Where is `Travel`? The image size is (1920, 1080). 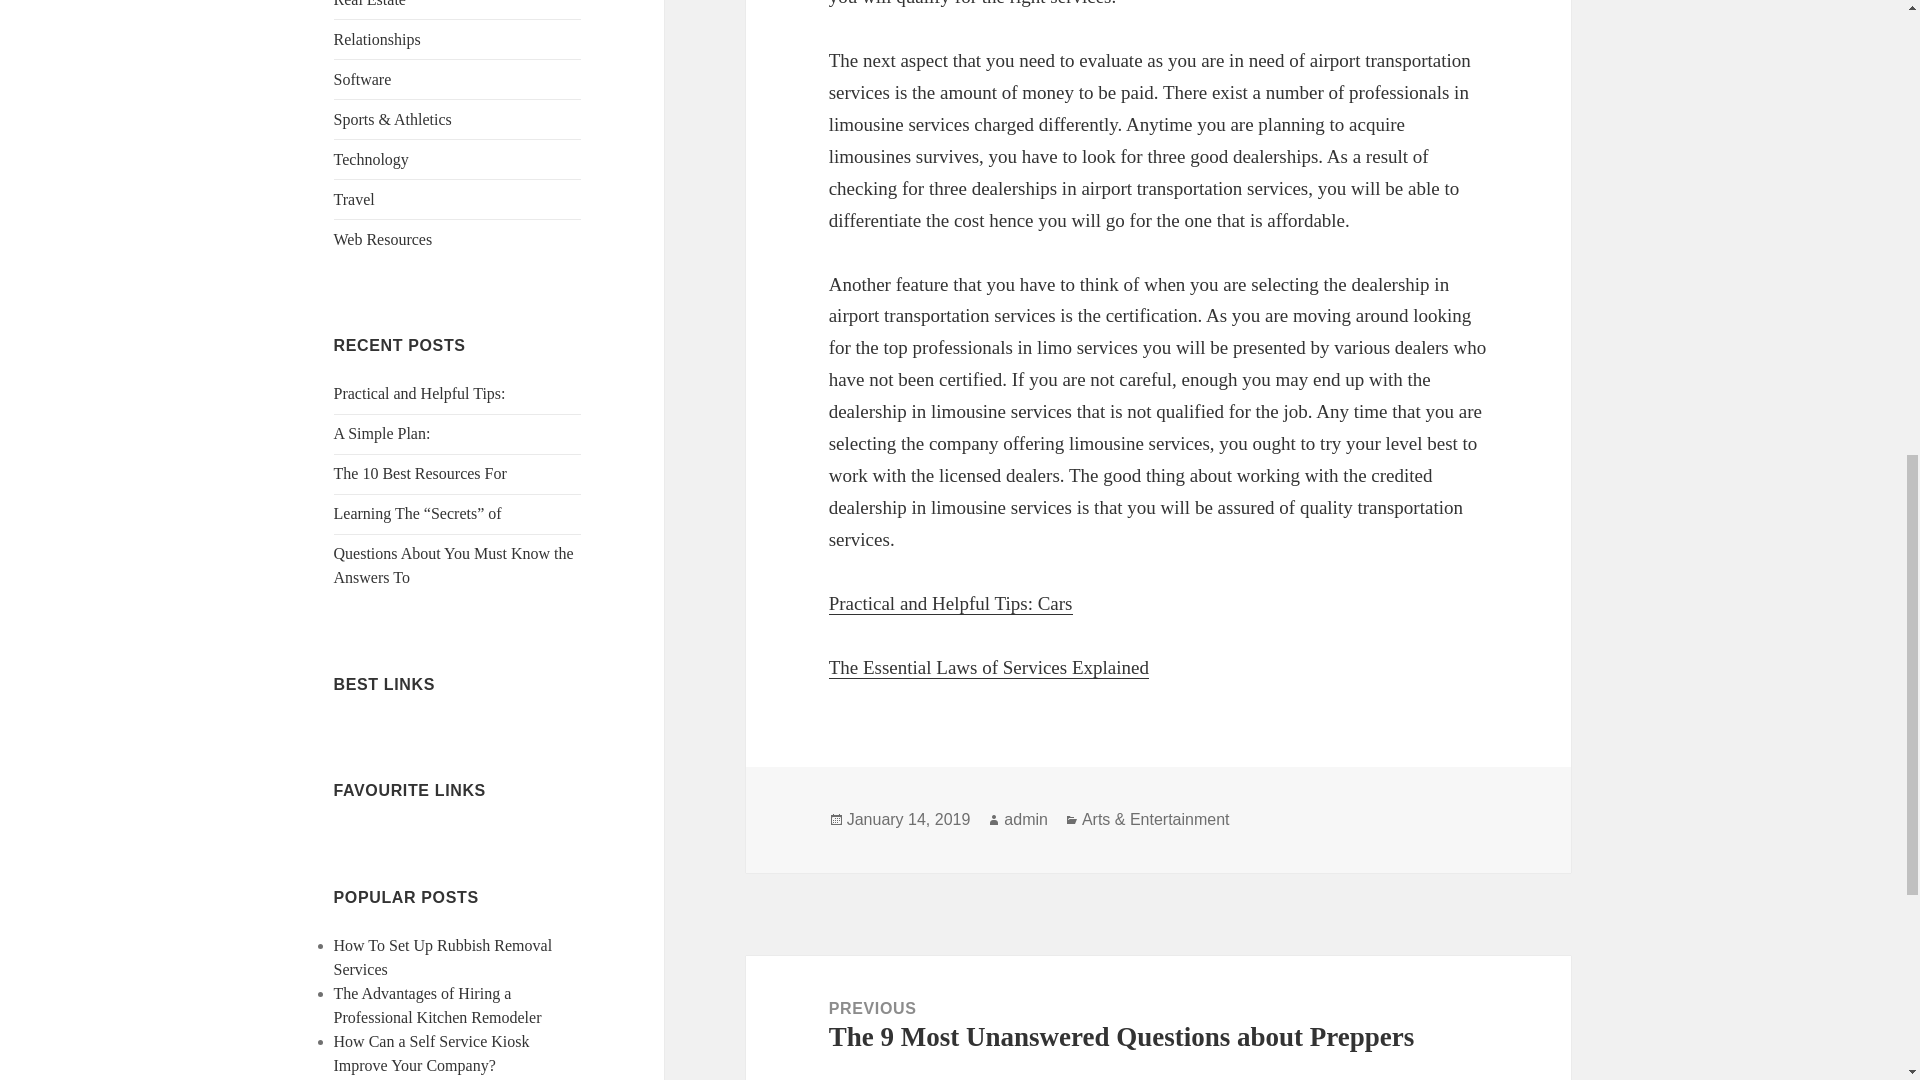
Travel is located at coordinates (354, 200).